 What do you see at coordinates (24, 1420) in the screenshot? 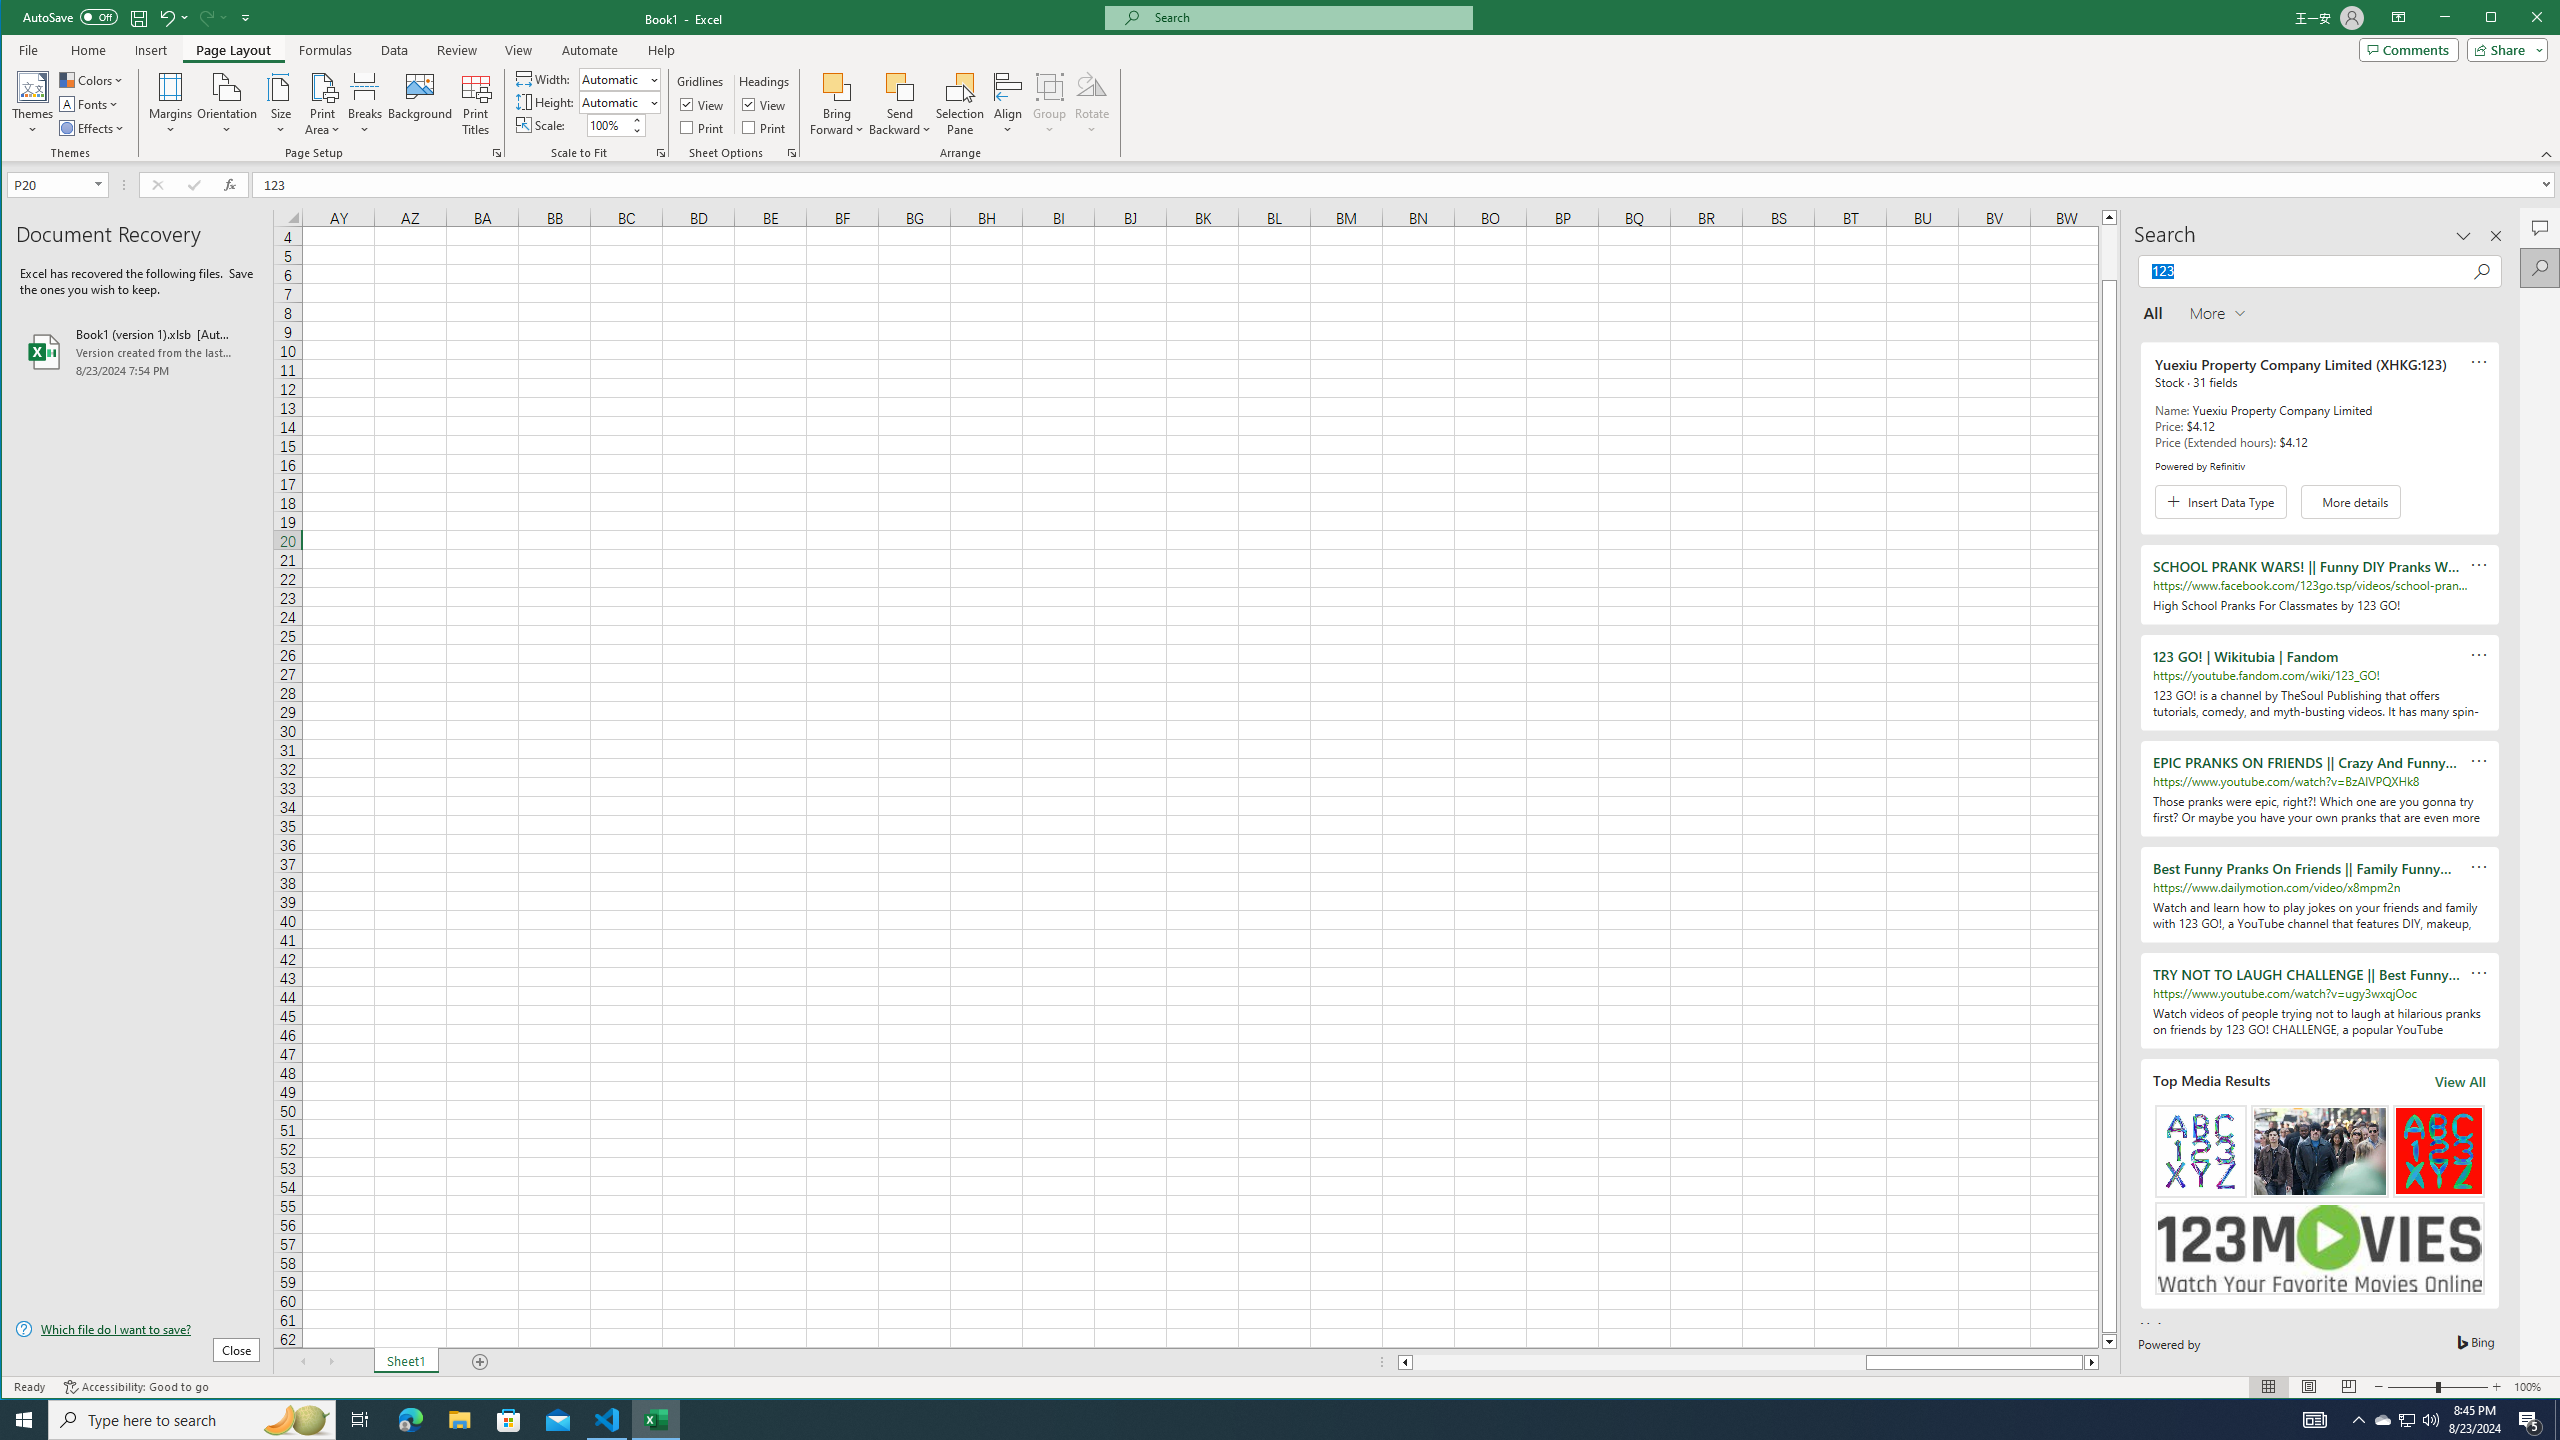
I see `Start` at bounding box center [24, 1420].